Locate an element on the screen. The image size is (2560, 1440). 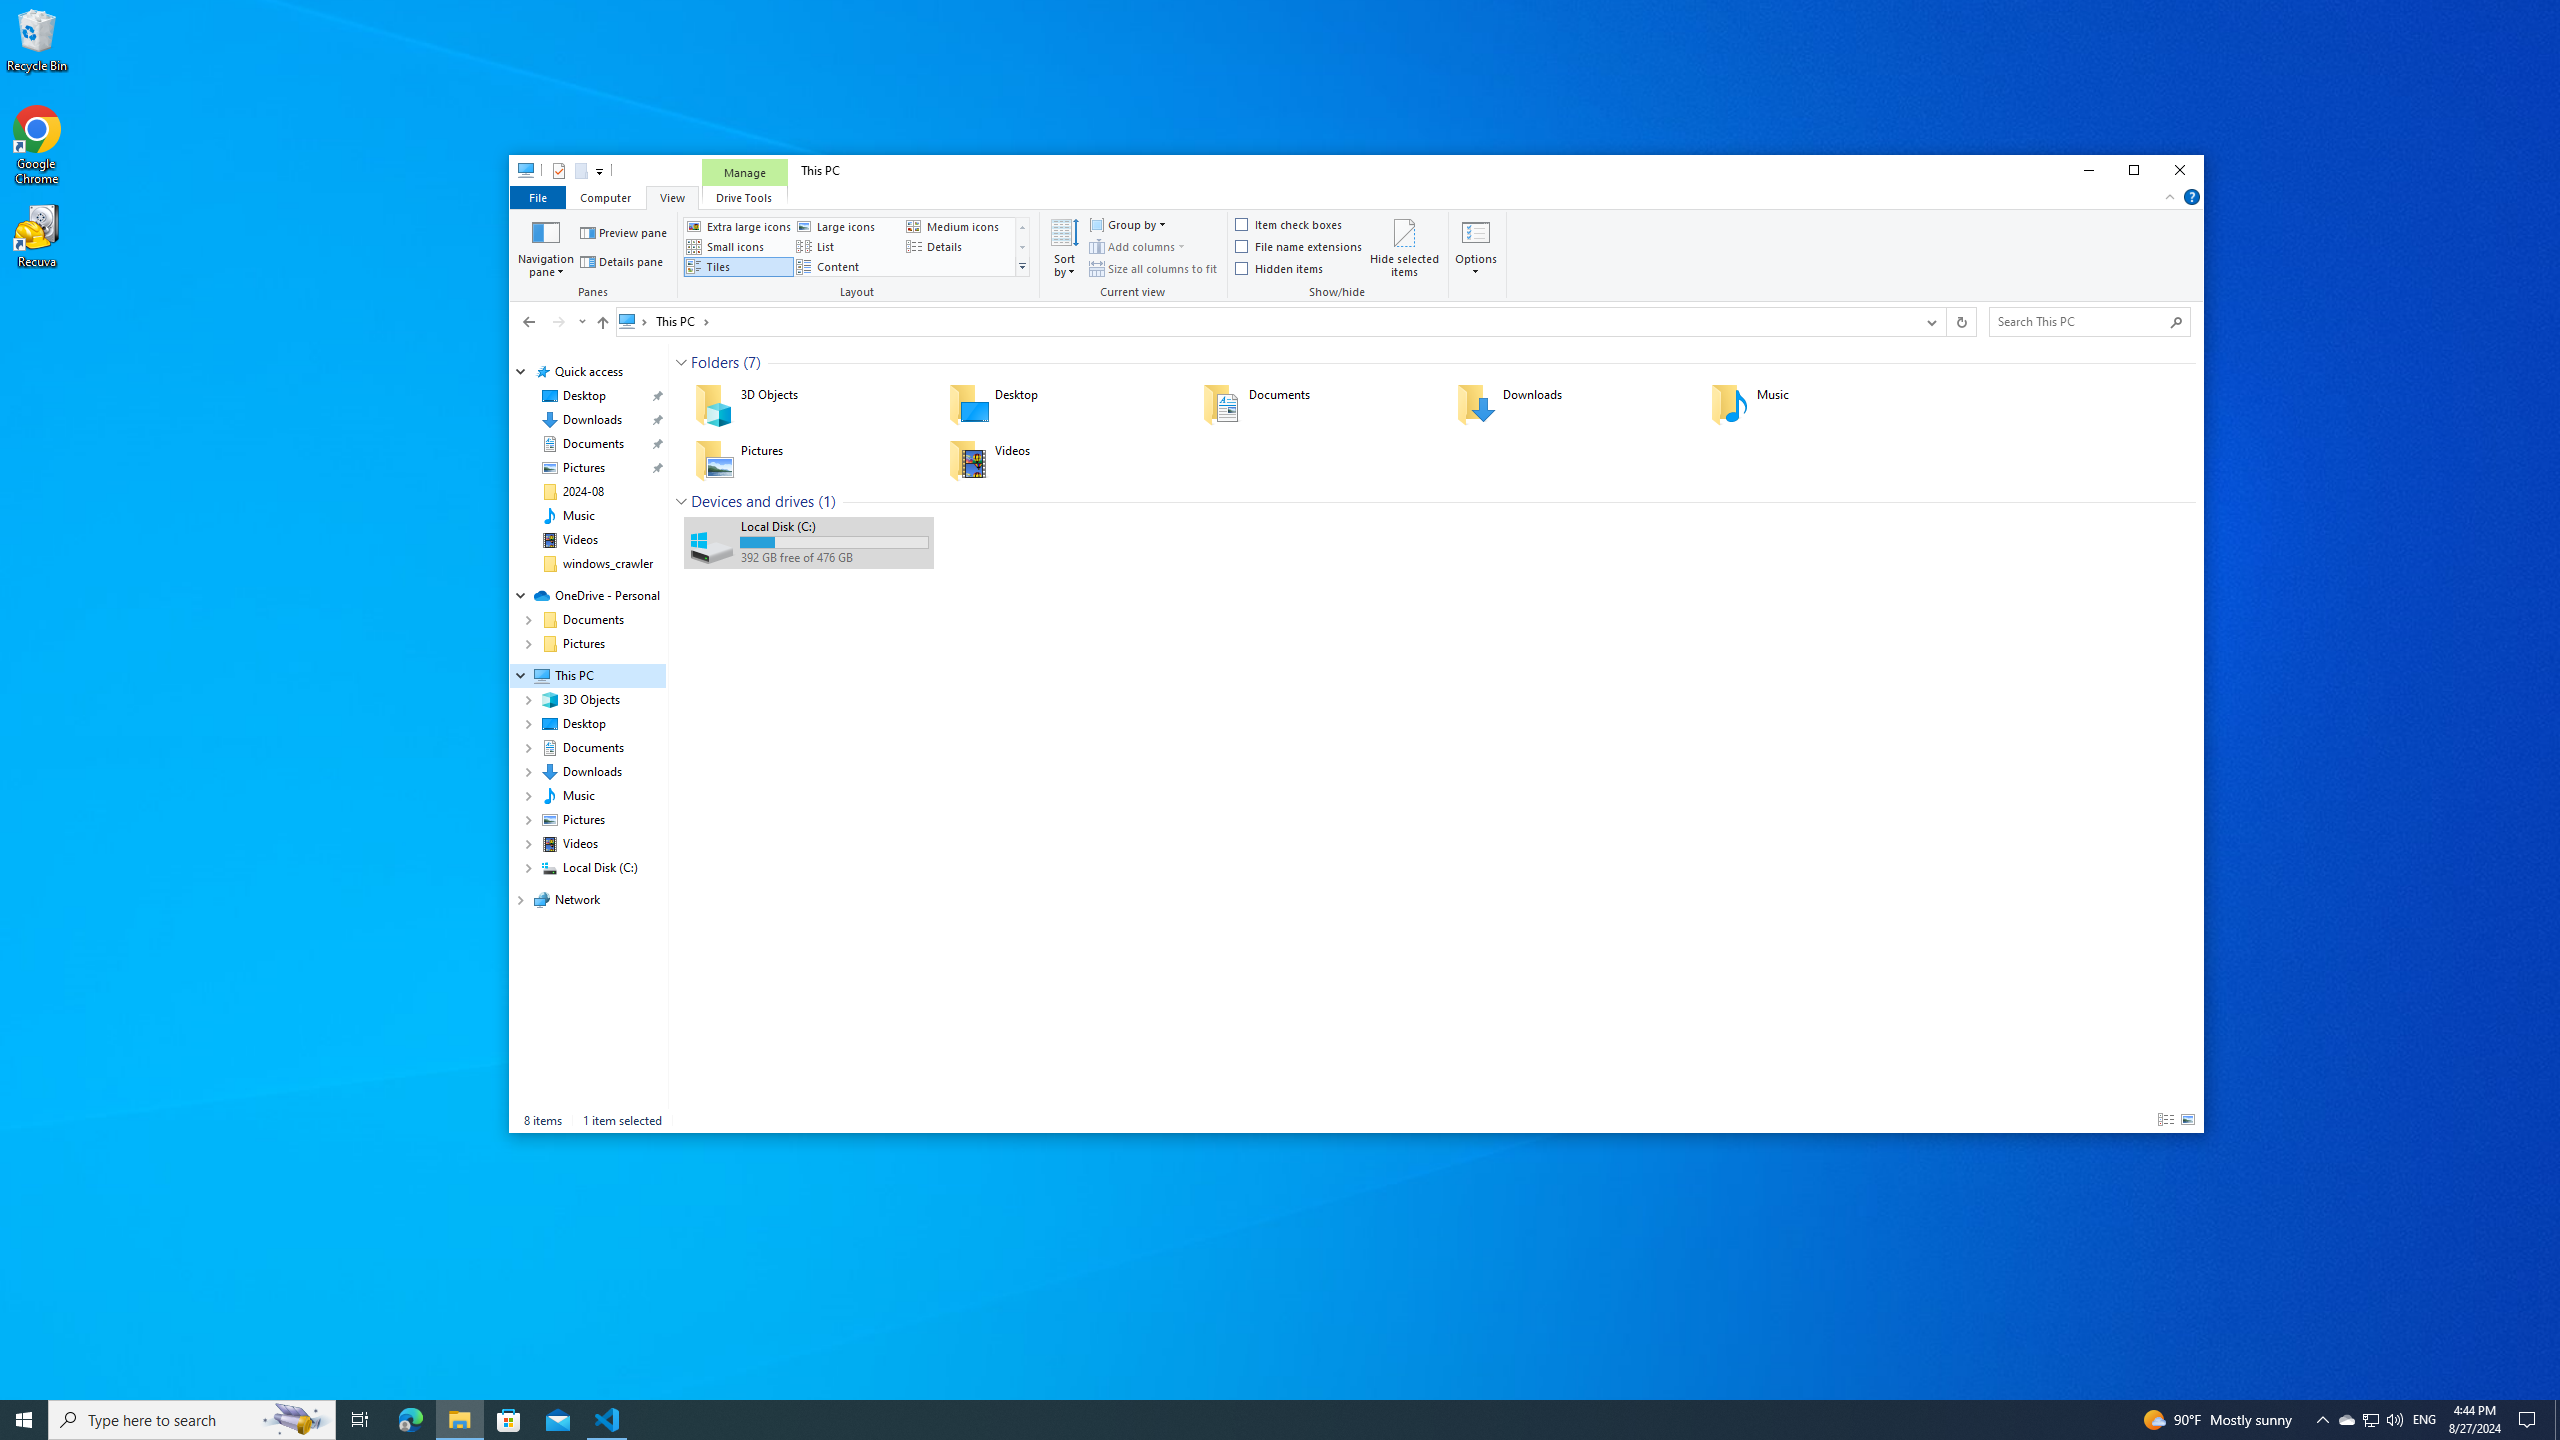
Running applications is located at coordinates (1242, 1420).